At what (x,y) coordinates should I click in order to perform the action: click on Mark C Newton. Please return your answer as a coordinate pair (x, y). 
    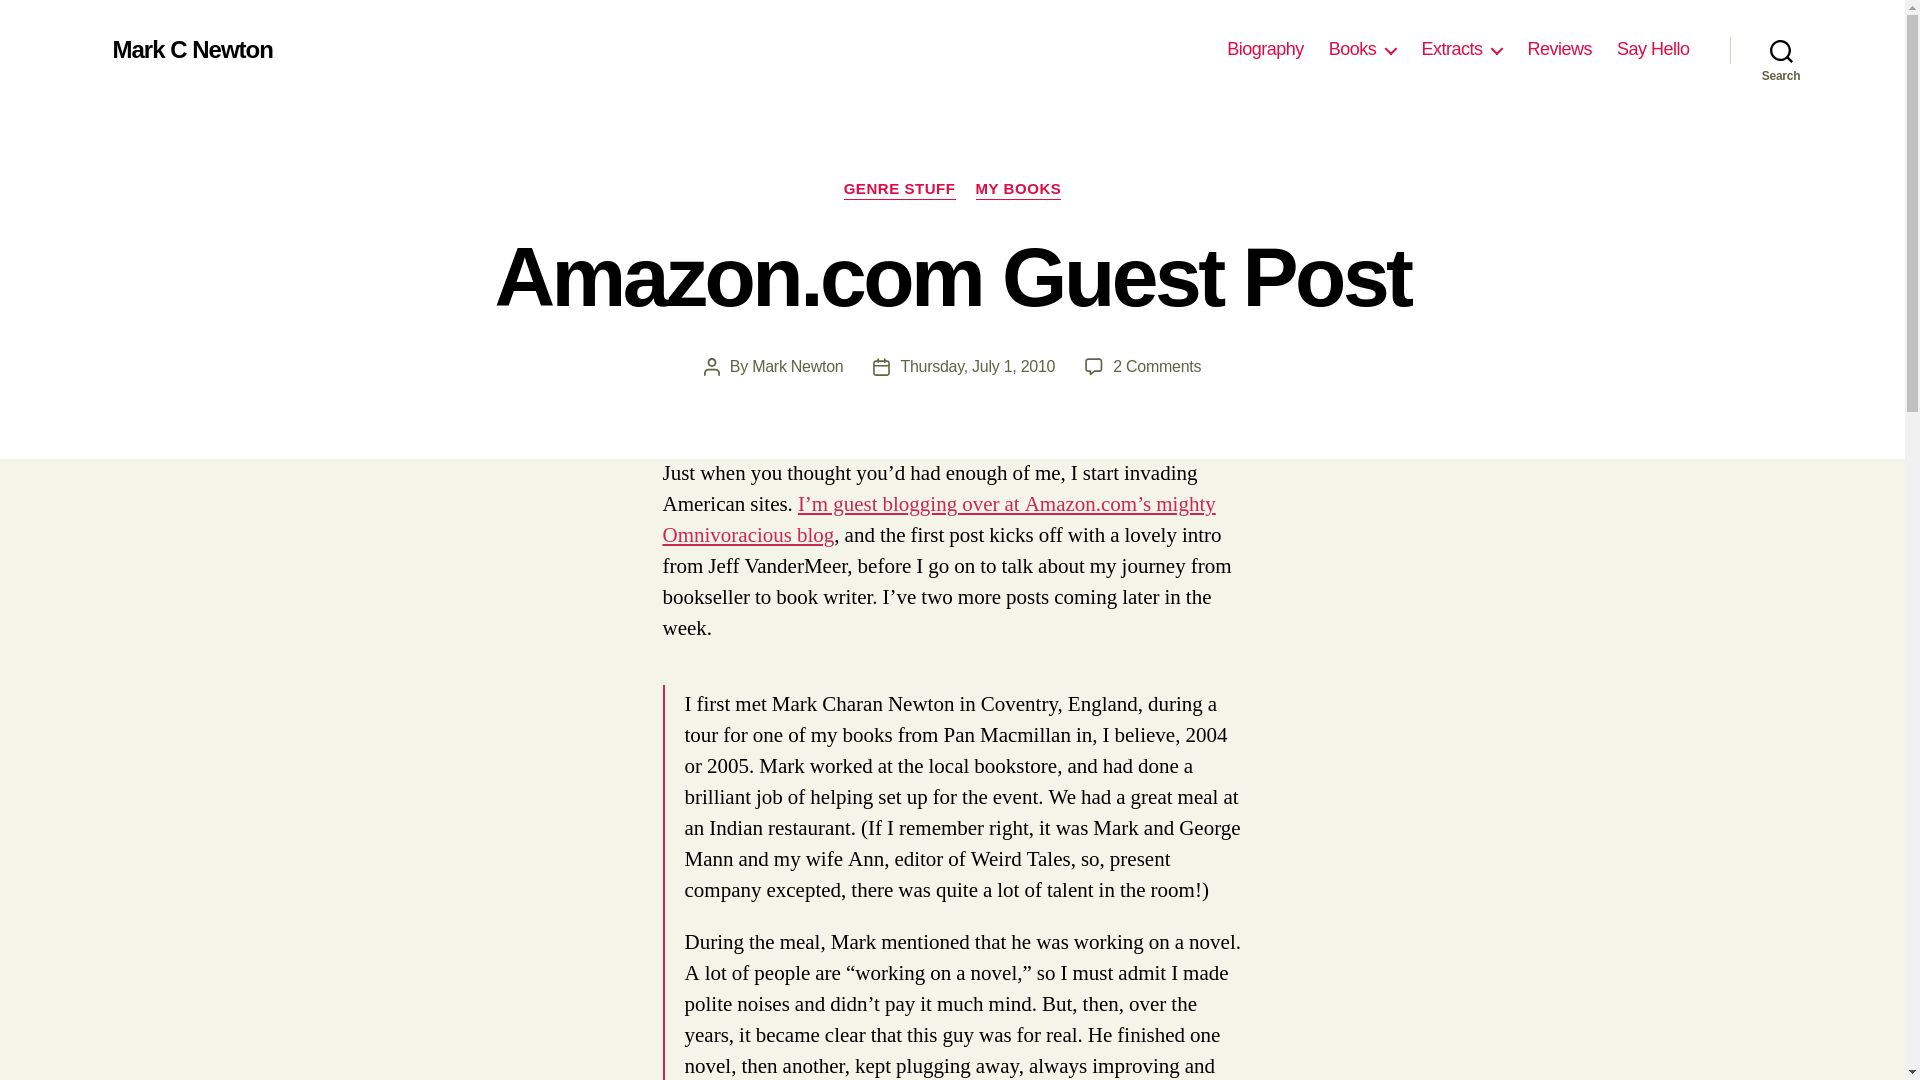
    Looking at the image, I should click on (1652, 49).